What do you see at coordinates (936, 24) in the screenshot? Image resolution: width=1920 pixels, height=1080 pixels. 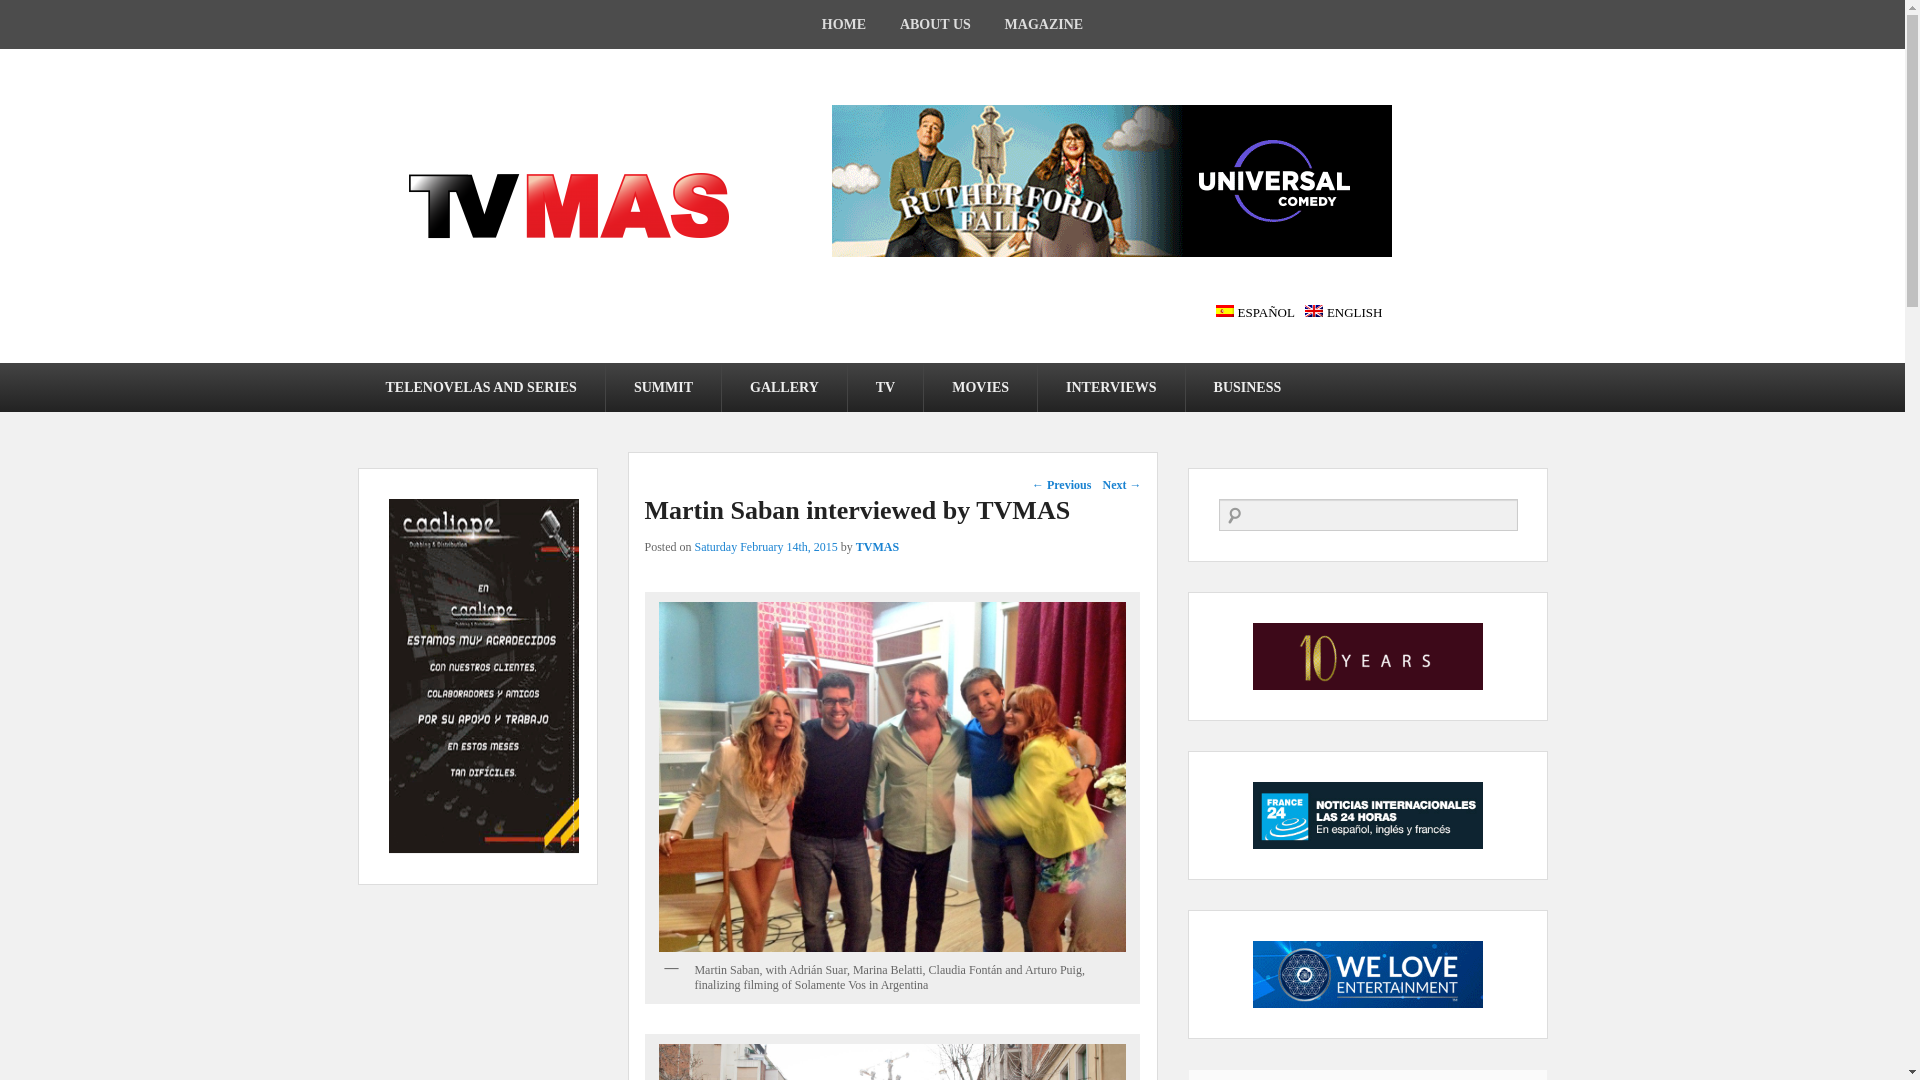 I see `ABOUT US` at bounding box center [936, 24].